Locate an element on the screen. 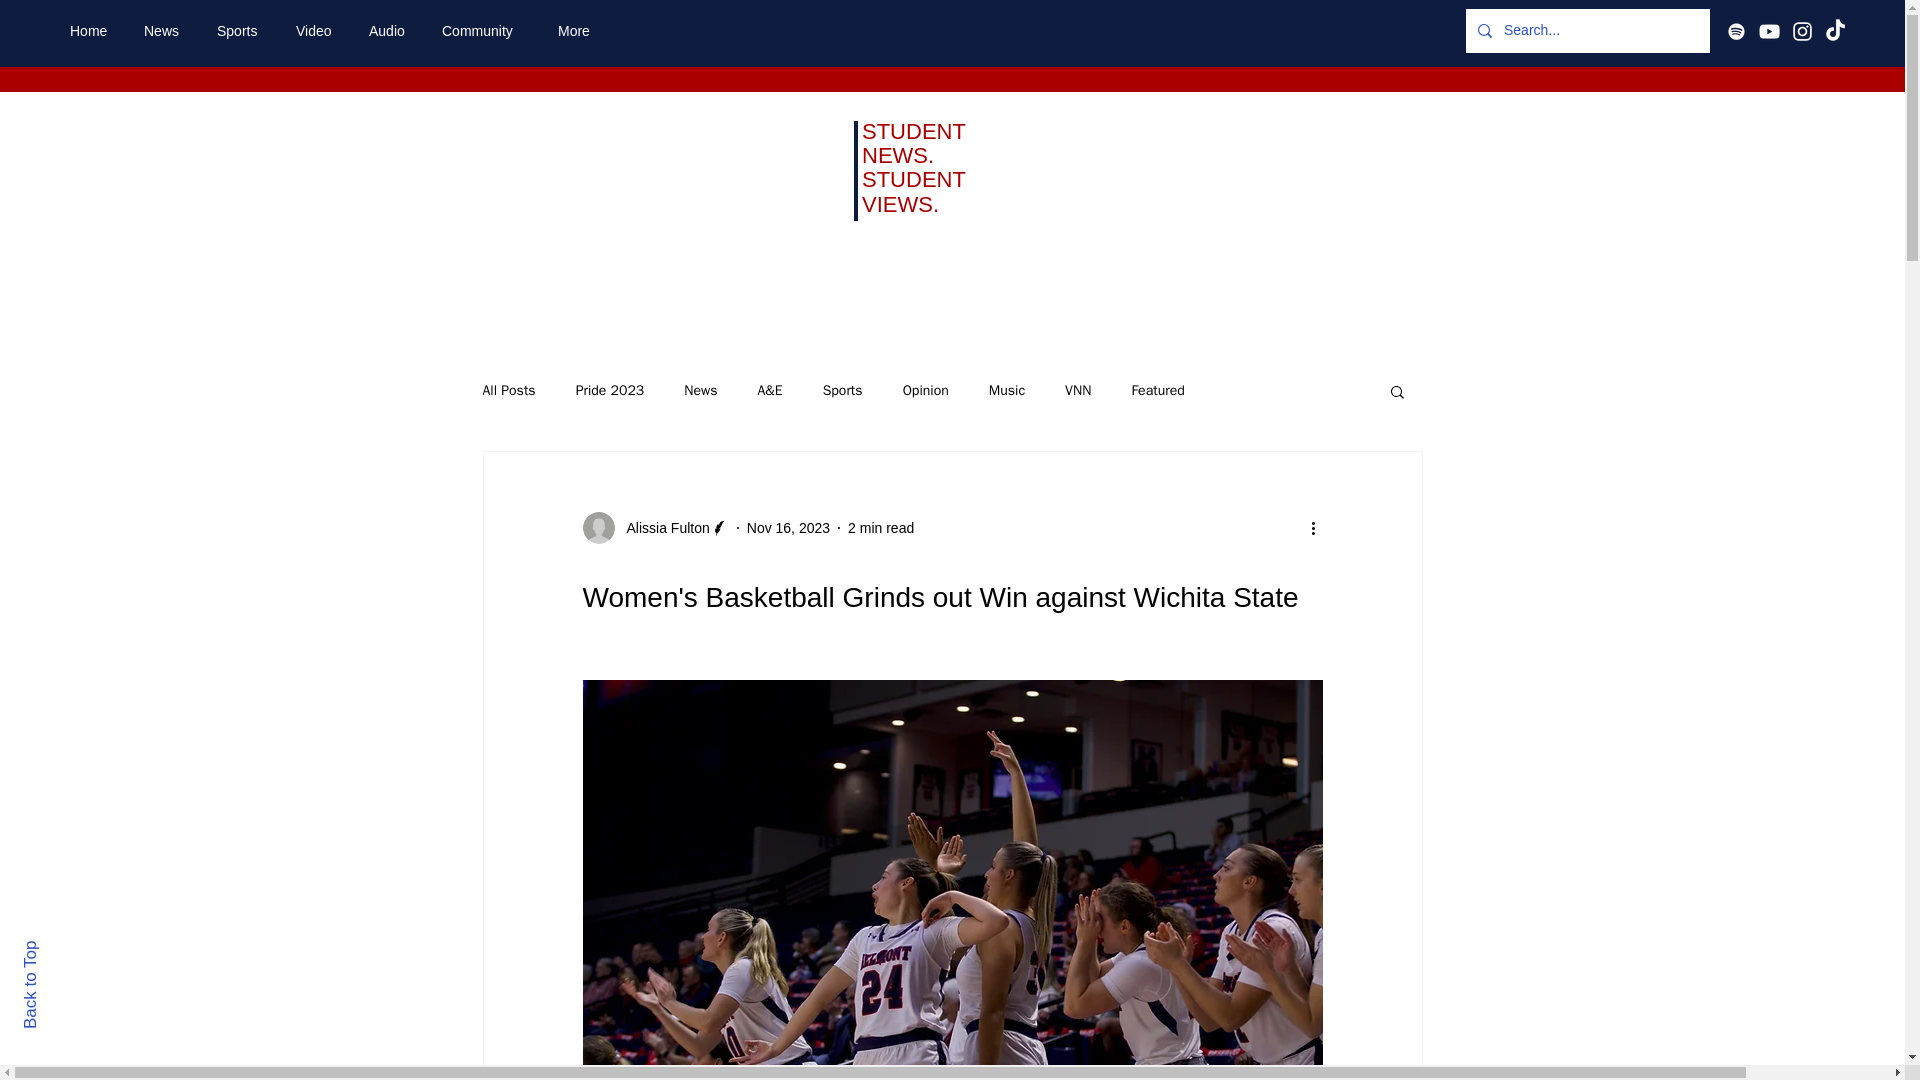 The image size is (1920, 1080). Opinion is located at coordinates (925, 390).